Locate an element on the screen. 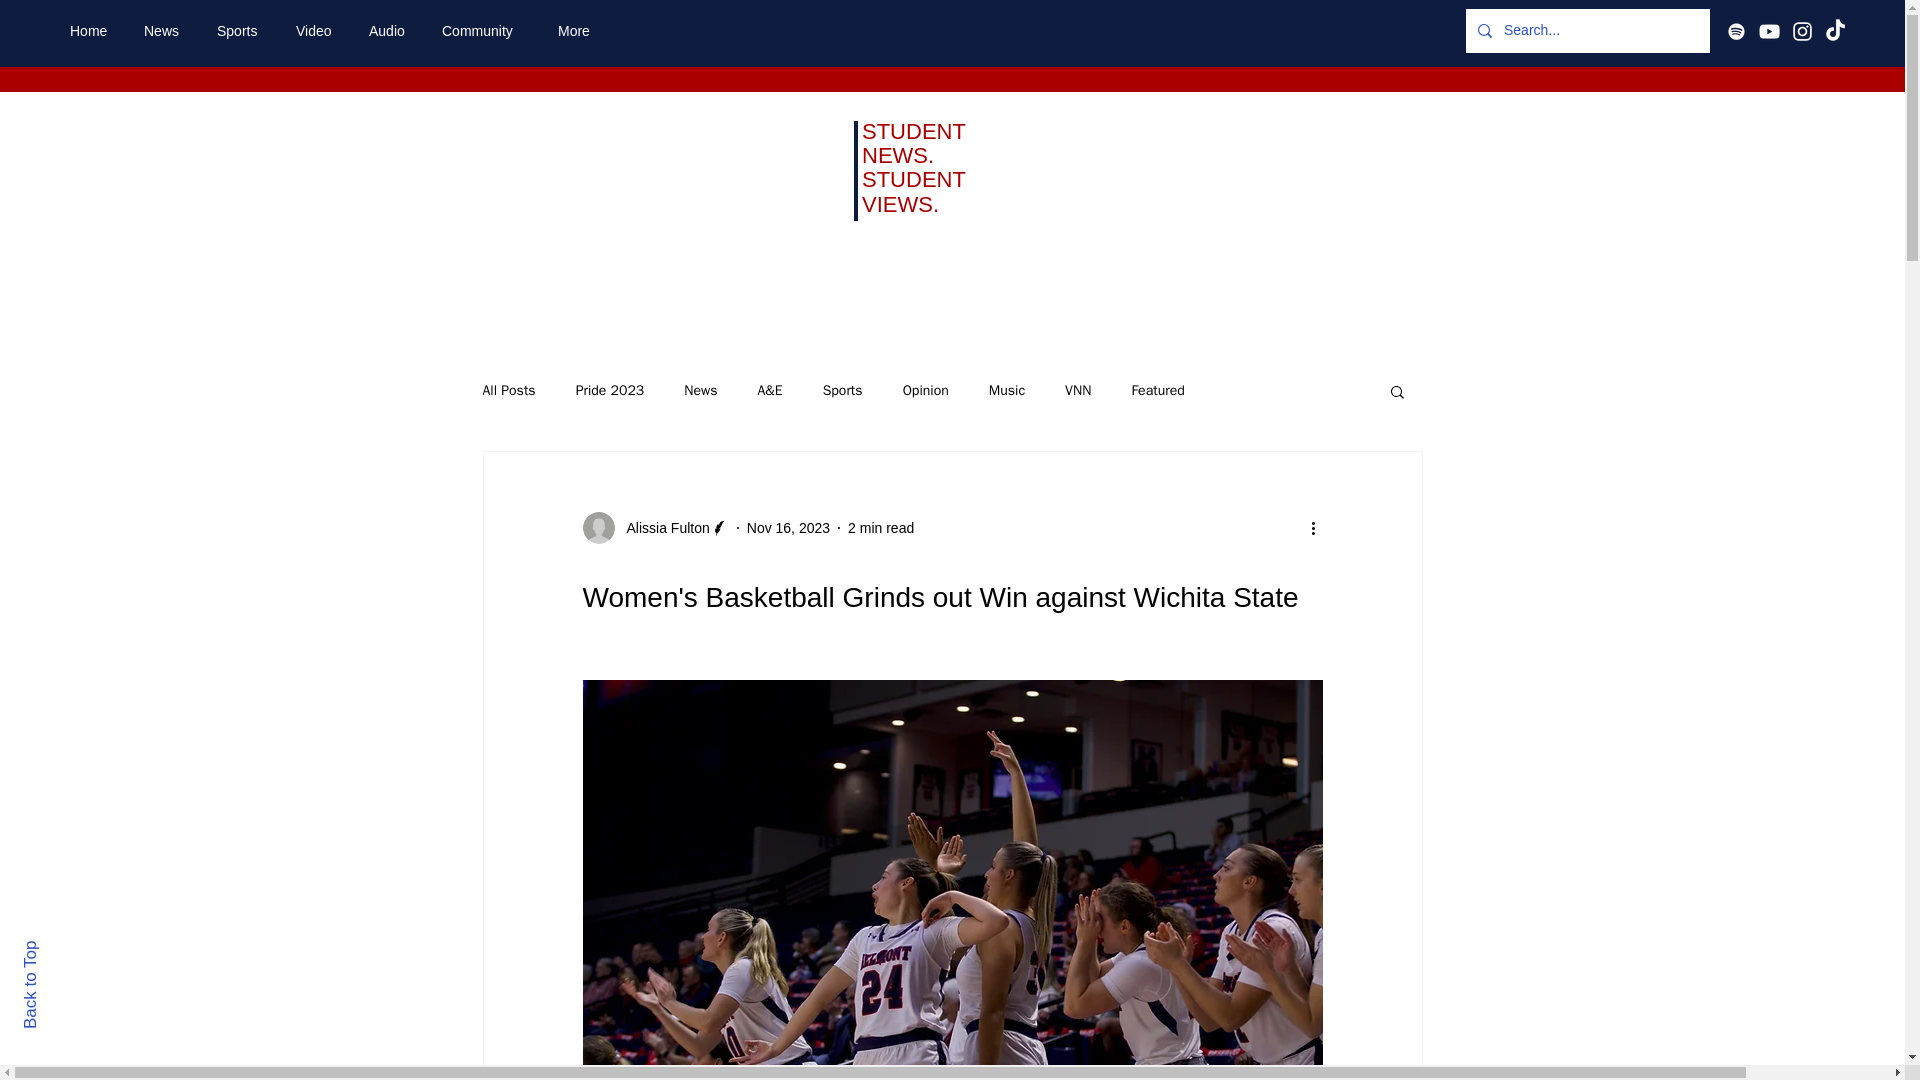 The image size is (1920, 1080). Opinion is located at coordinates (925, 390).